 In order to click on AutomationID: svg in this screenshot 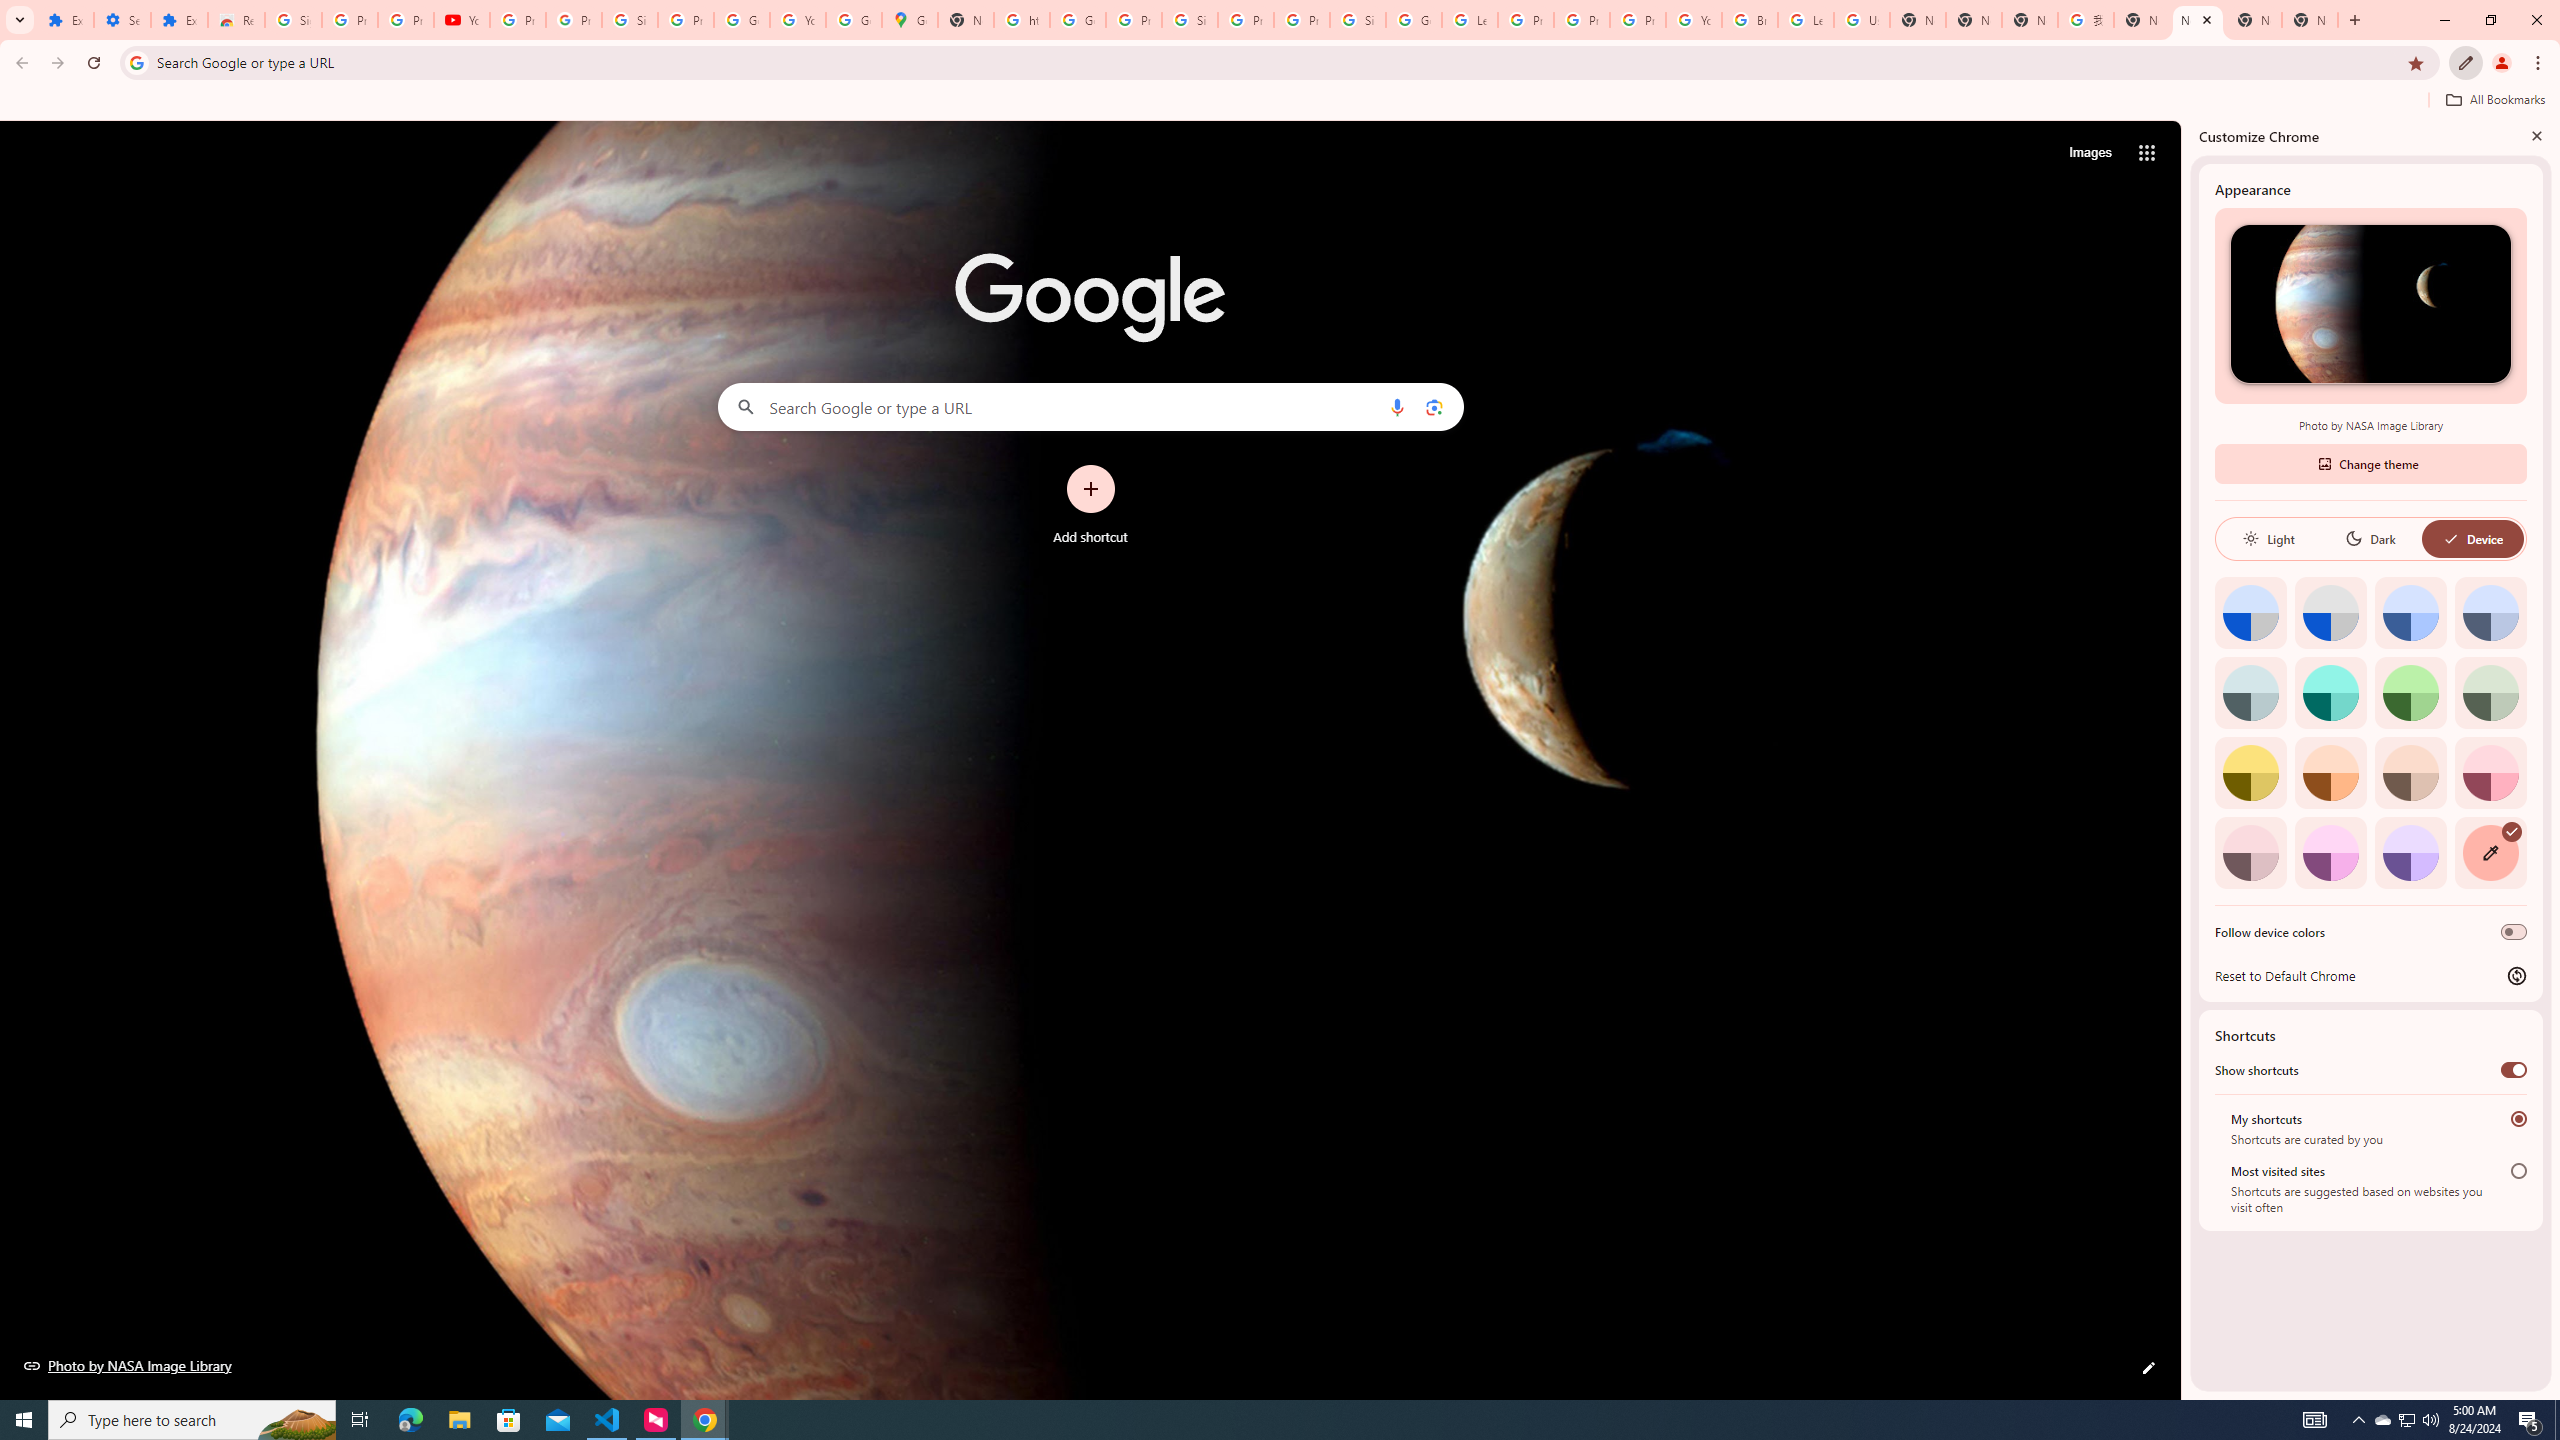, I will do `click(2511, 831)`.